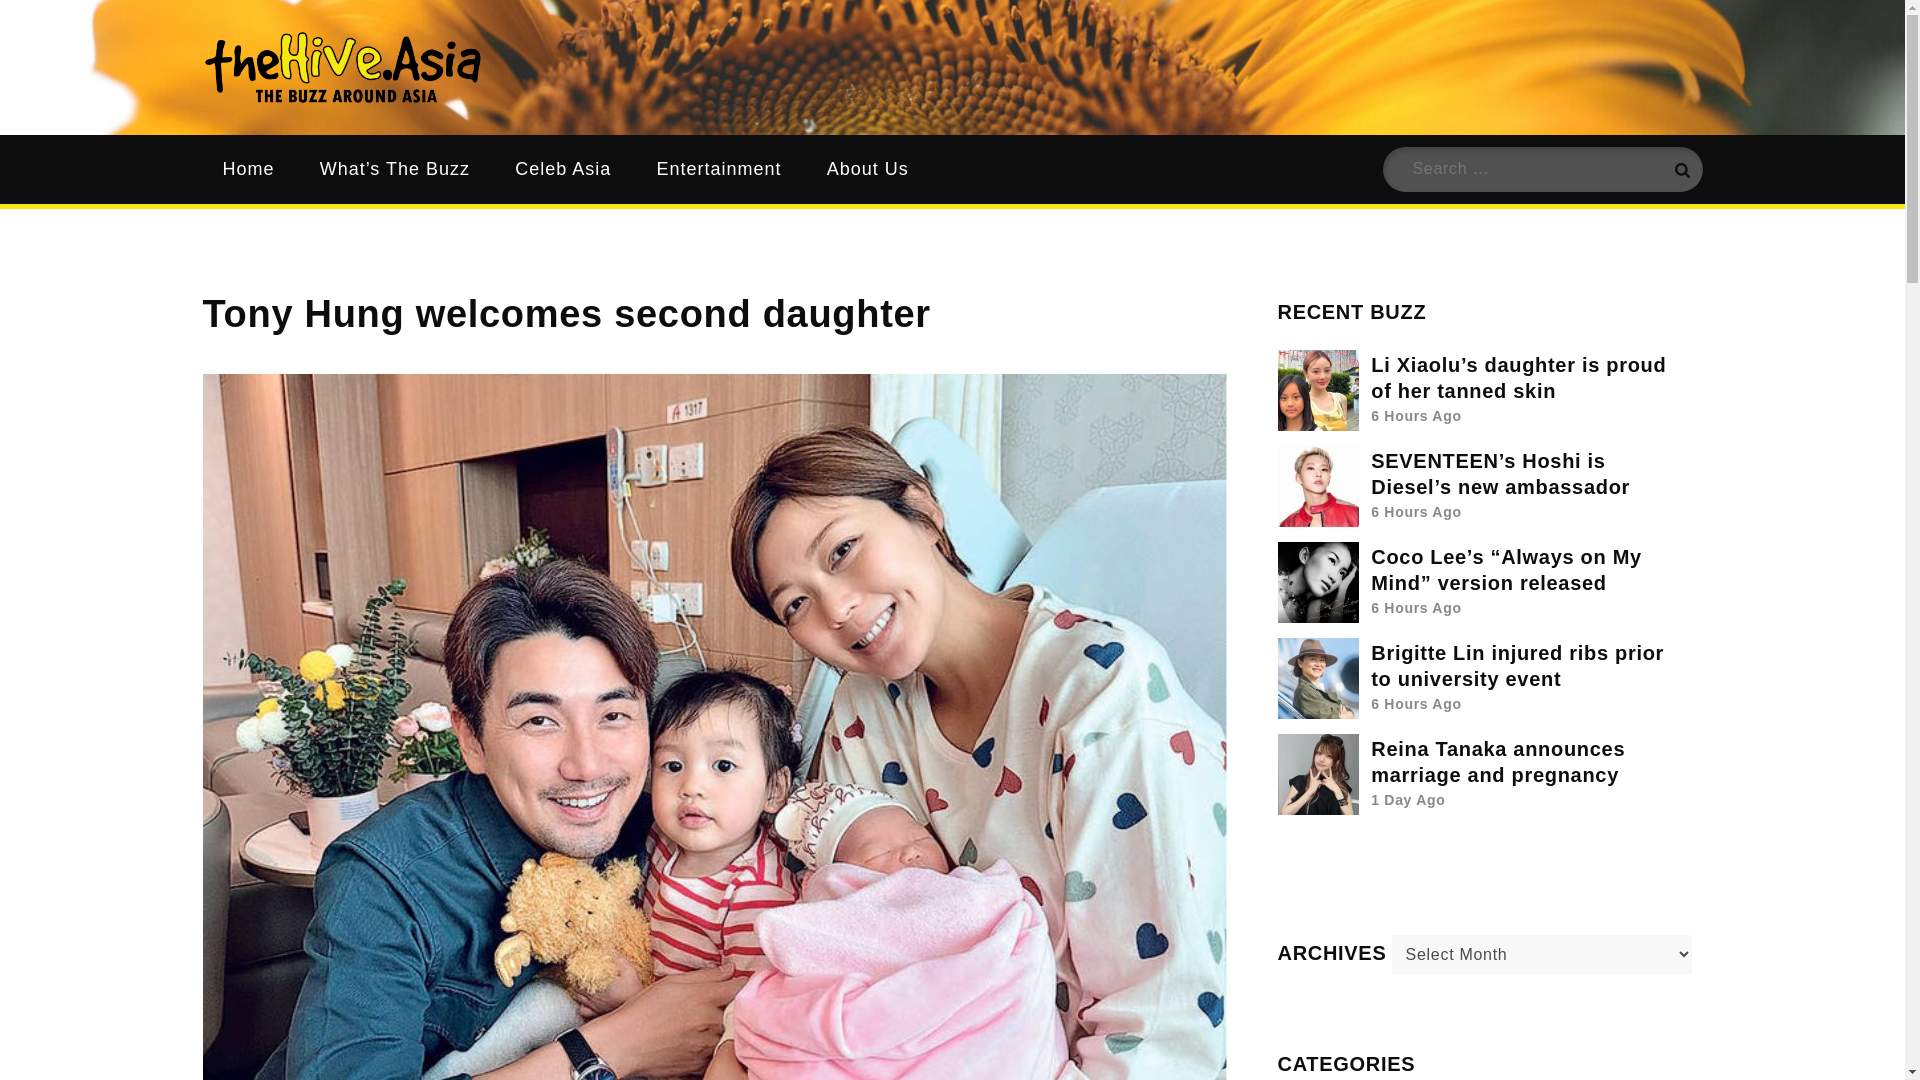 Image resolution: width=1920 pixels, height=1080 pixels. Describe the element at coordinates (1408, 799) in the screenshot. I see `1 Day Ago` at that location.